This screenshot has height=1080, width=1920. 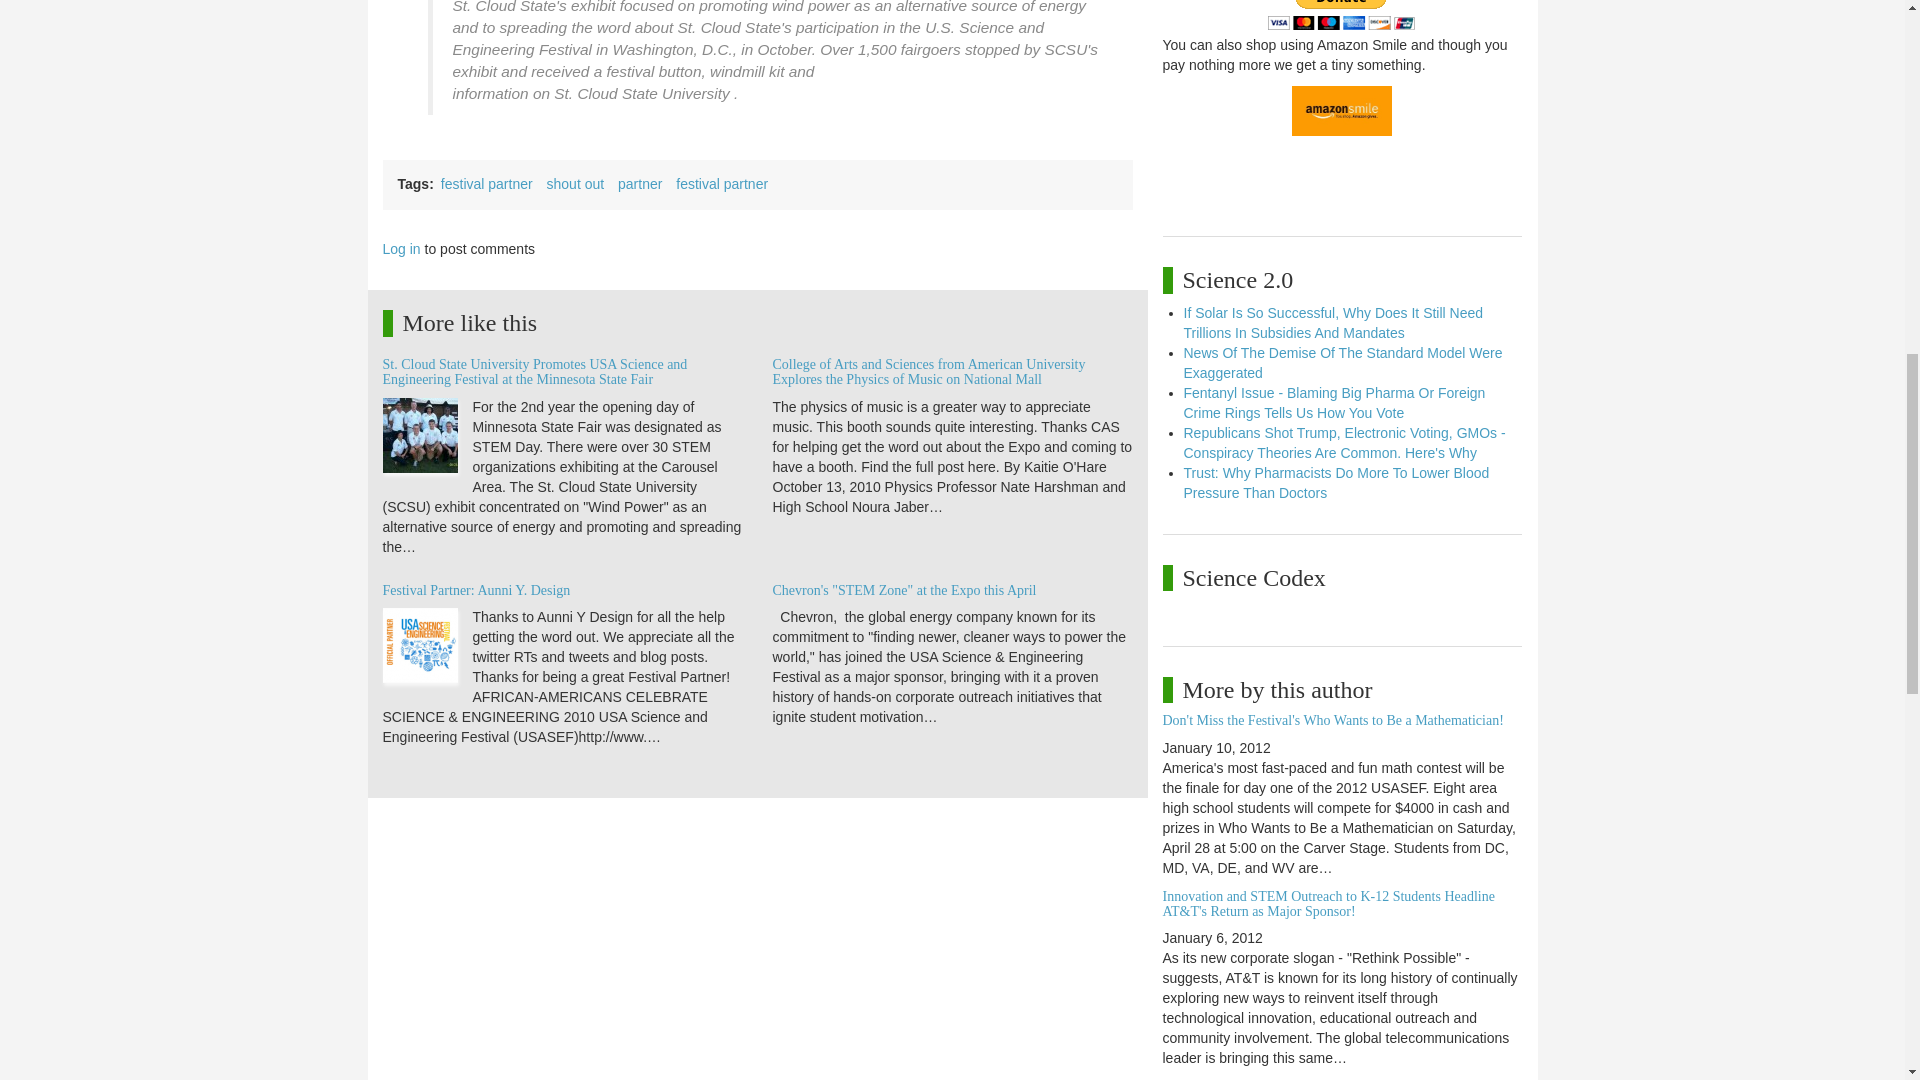 What do you see at coordinates (401, 248) in the screenshot?
I see `Log in` at bounding box center [401, 248].